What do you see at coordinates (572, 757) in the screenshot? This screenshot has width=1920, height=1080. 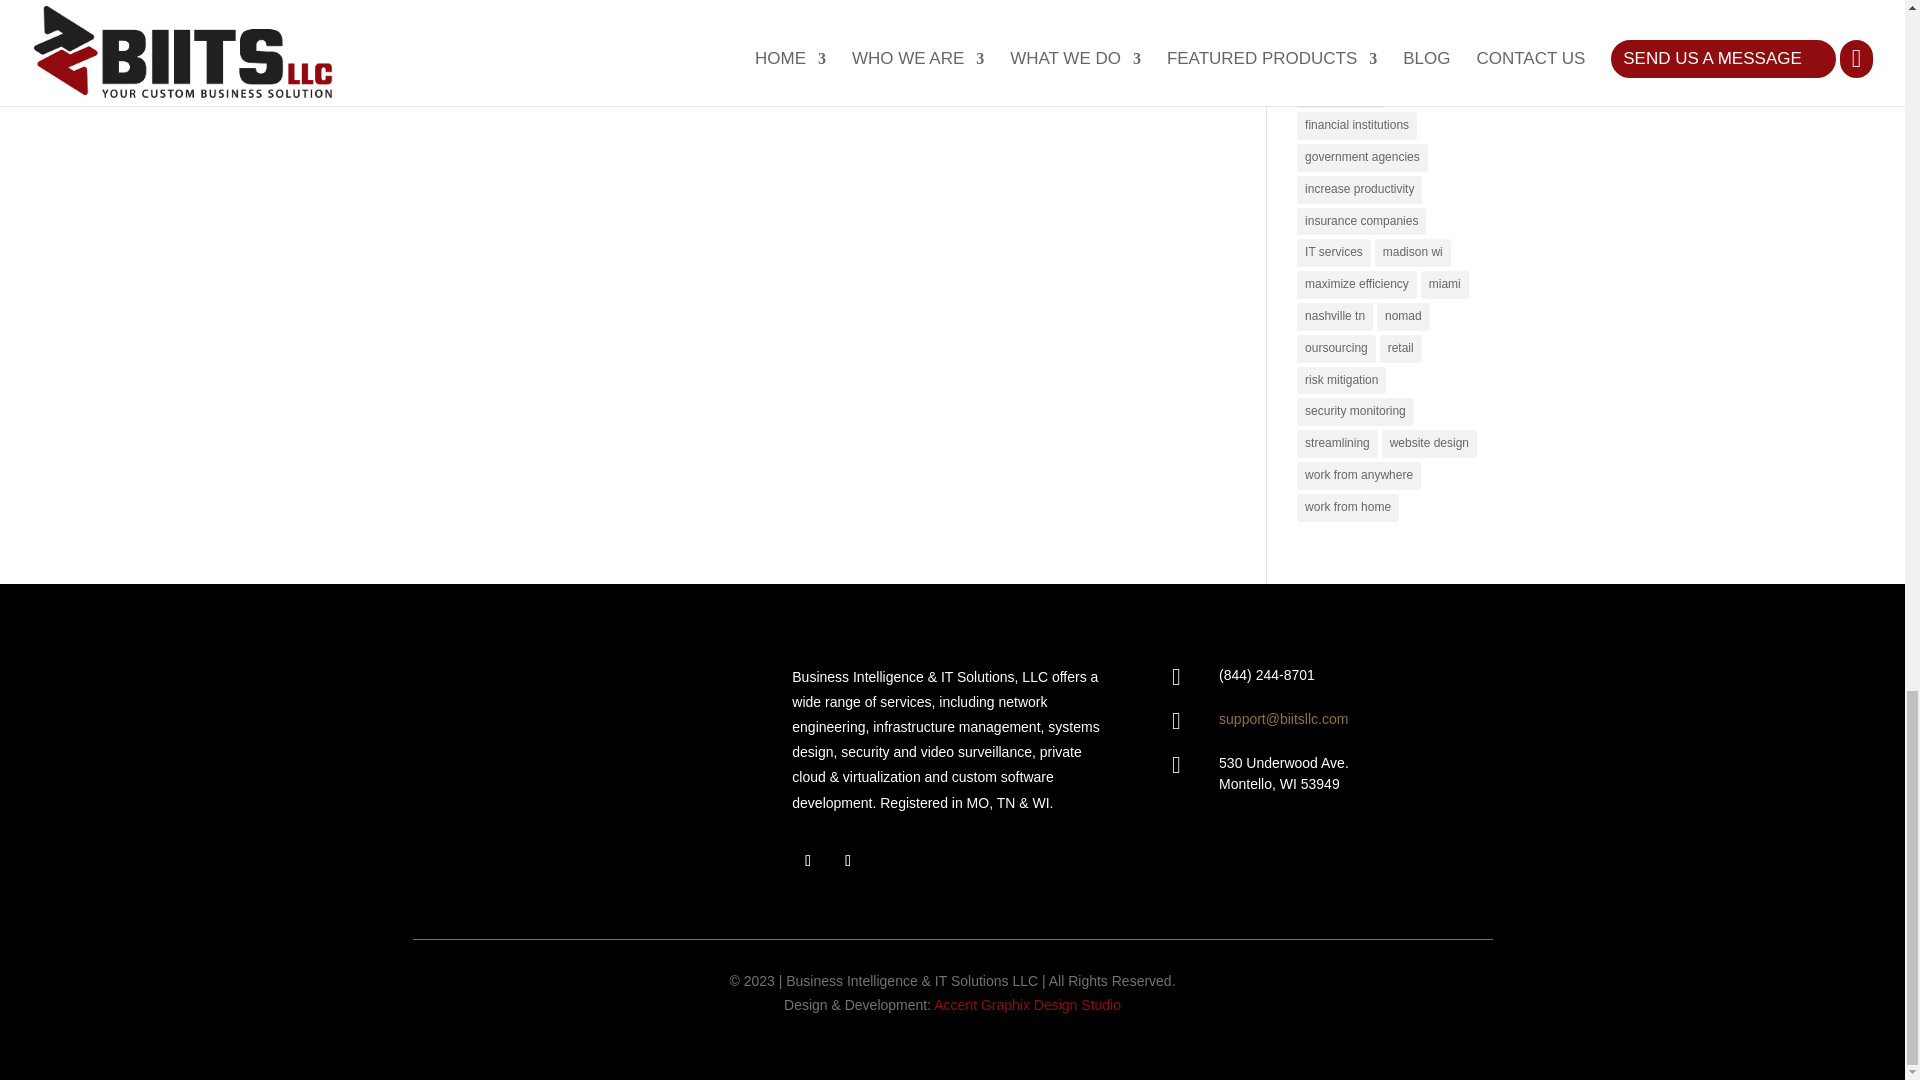 I see `biits white logo` at bounding box center [572, 757].